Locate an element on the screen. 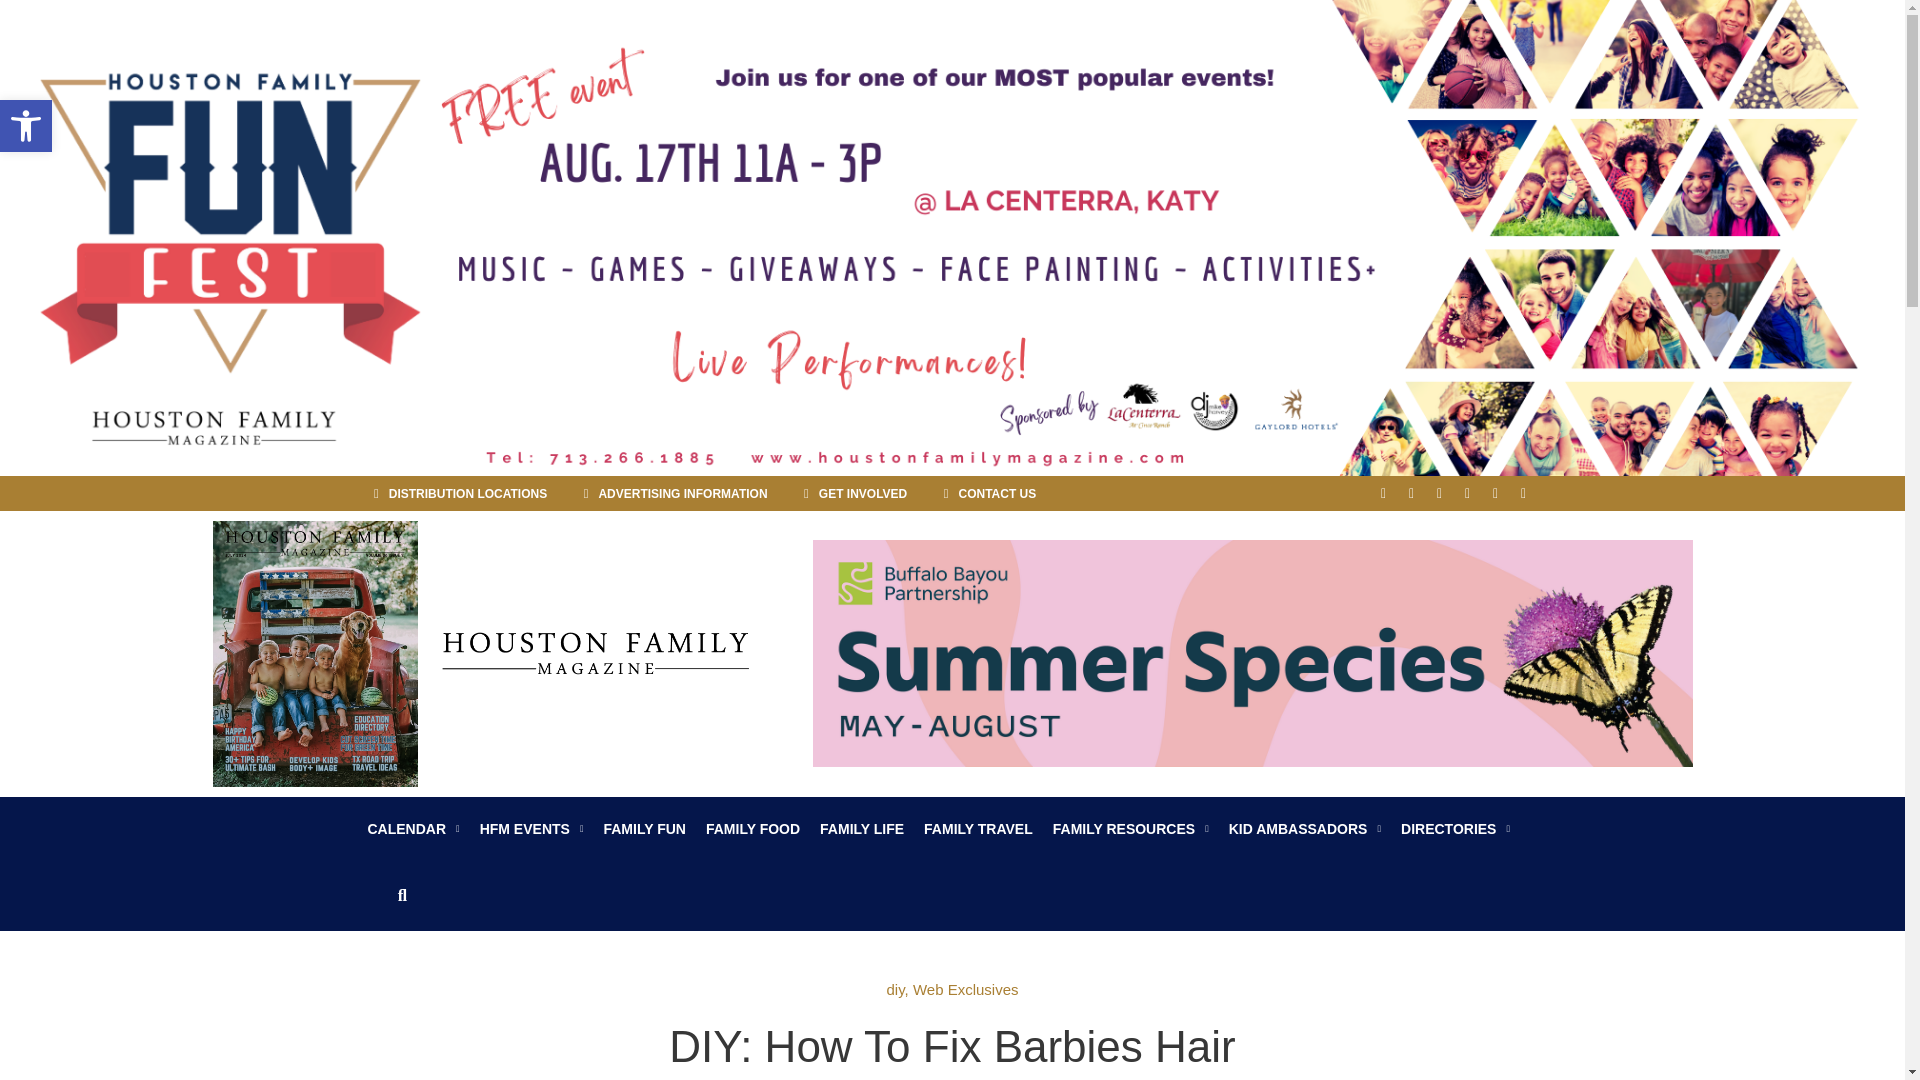 The width and height of the screenshot is (1920, 1080). Accessibility Tools is located at coordinates (26, 126).